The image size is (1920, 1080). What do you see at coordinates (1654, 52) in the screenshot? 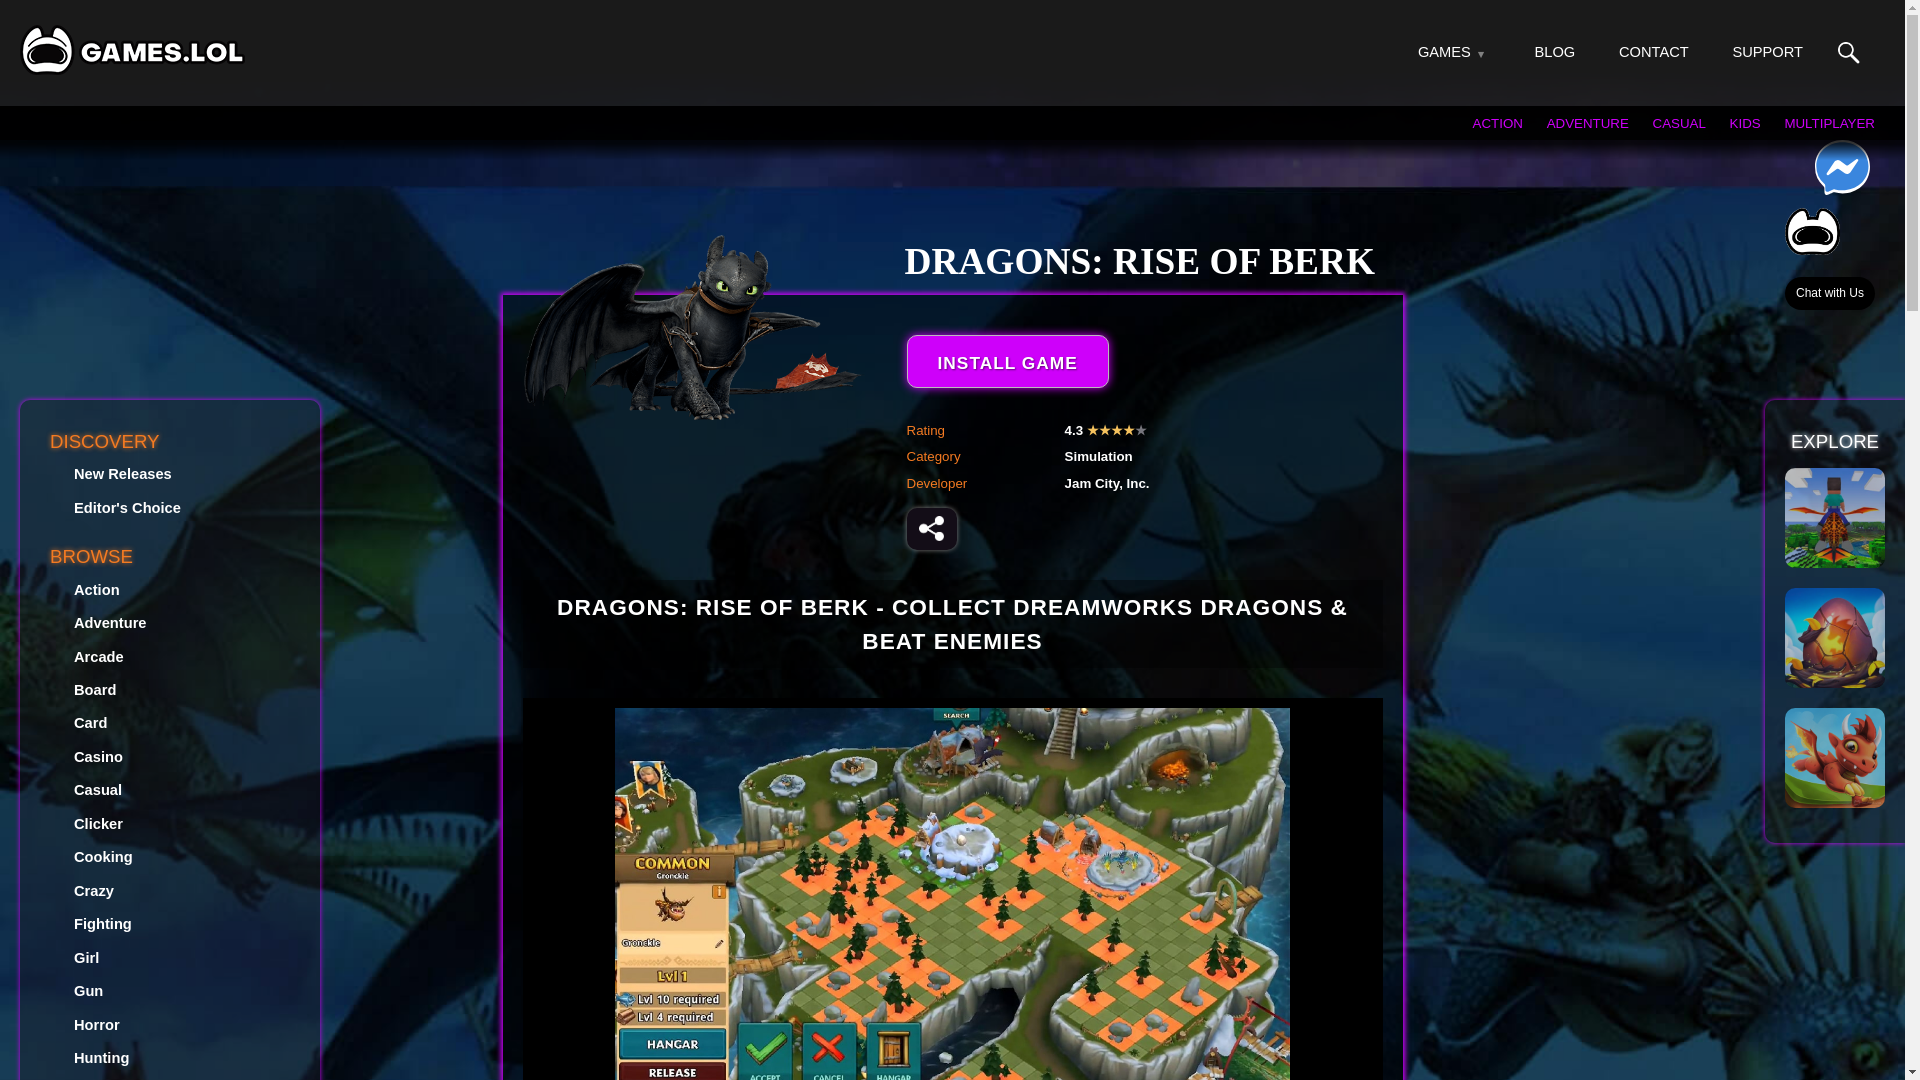
I see `CONTACT` at bounding box center [1654, 52].